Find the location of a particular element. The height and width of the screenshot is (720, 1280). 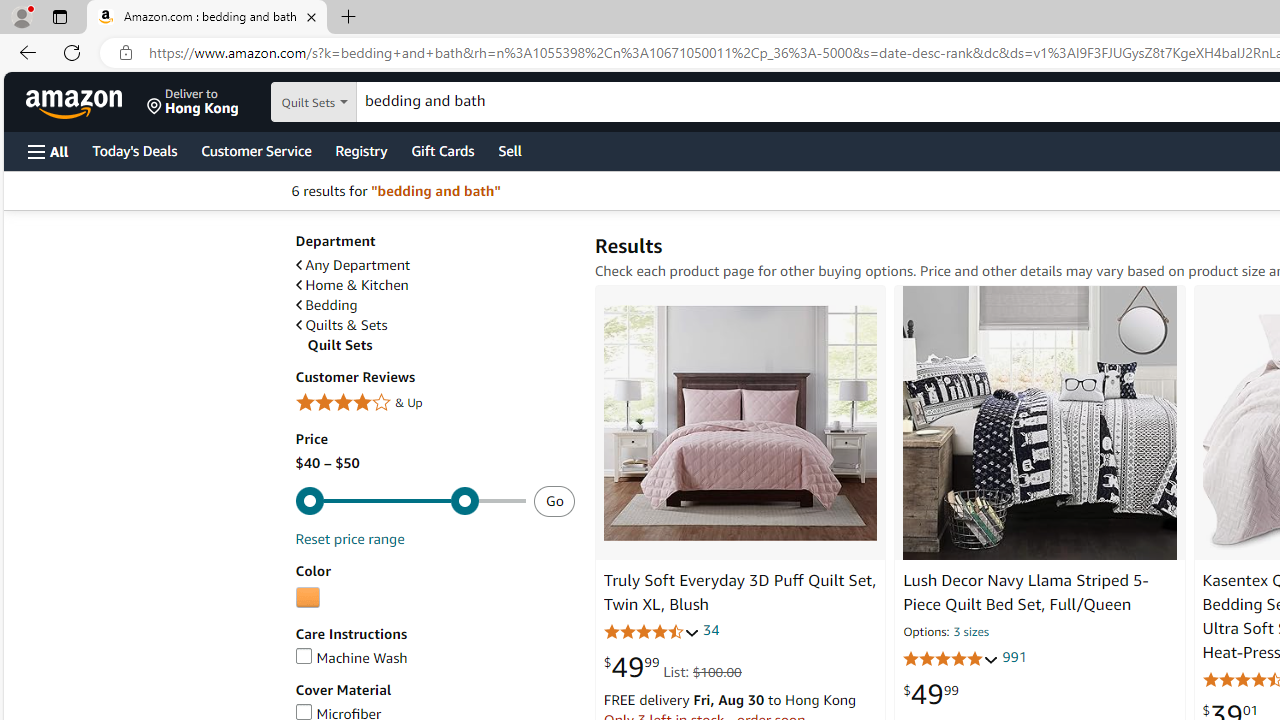

3 sizes is located at coordinates (970, 632).